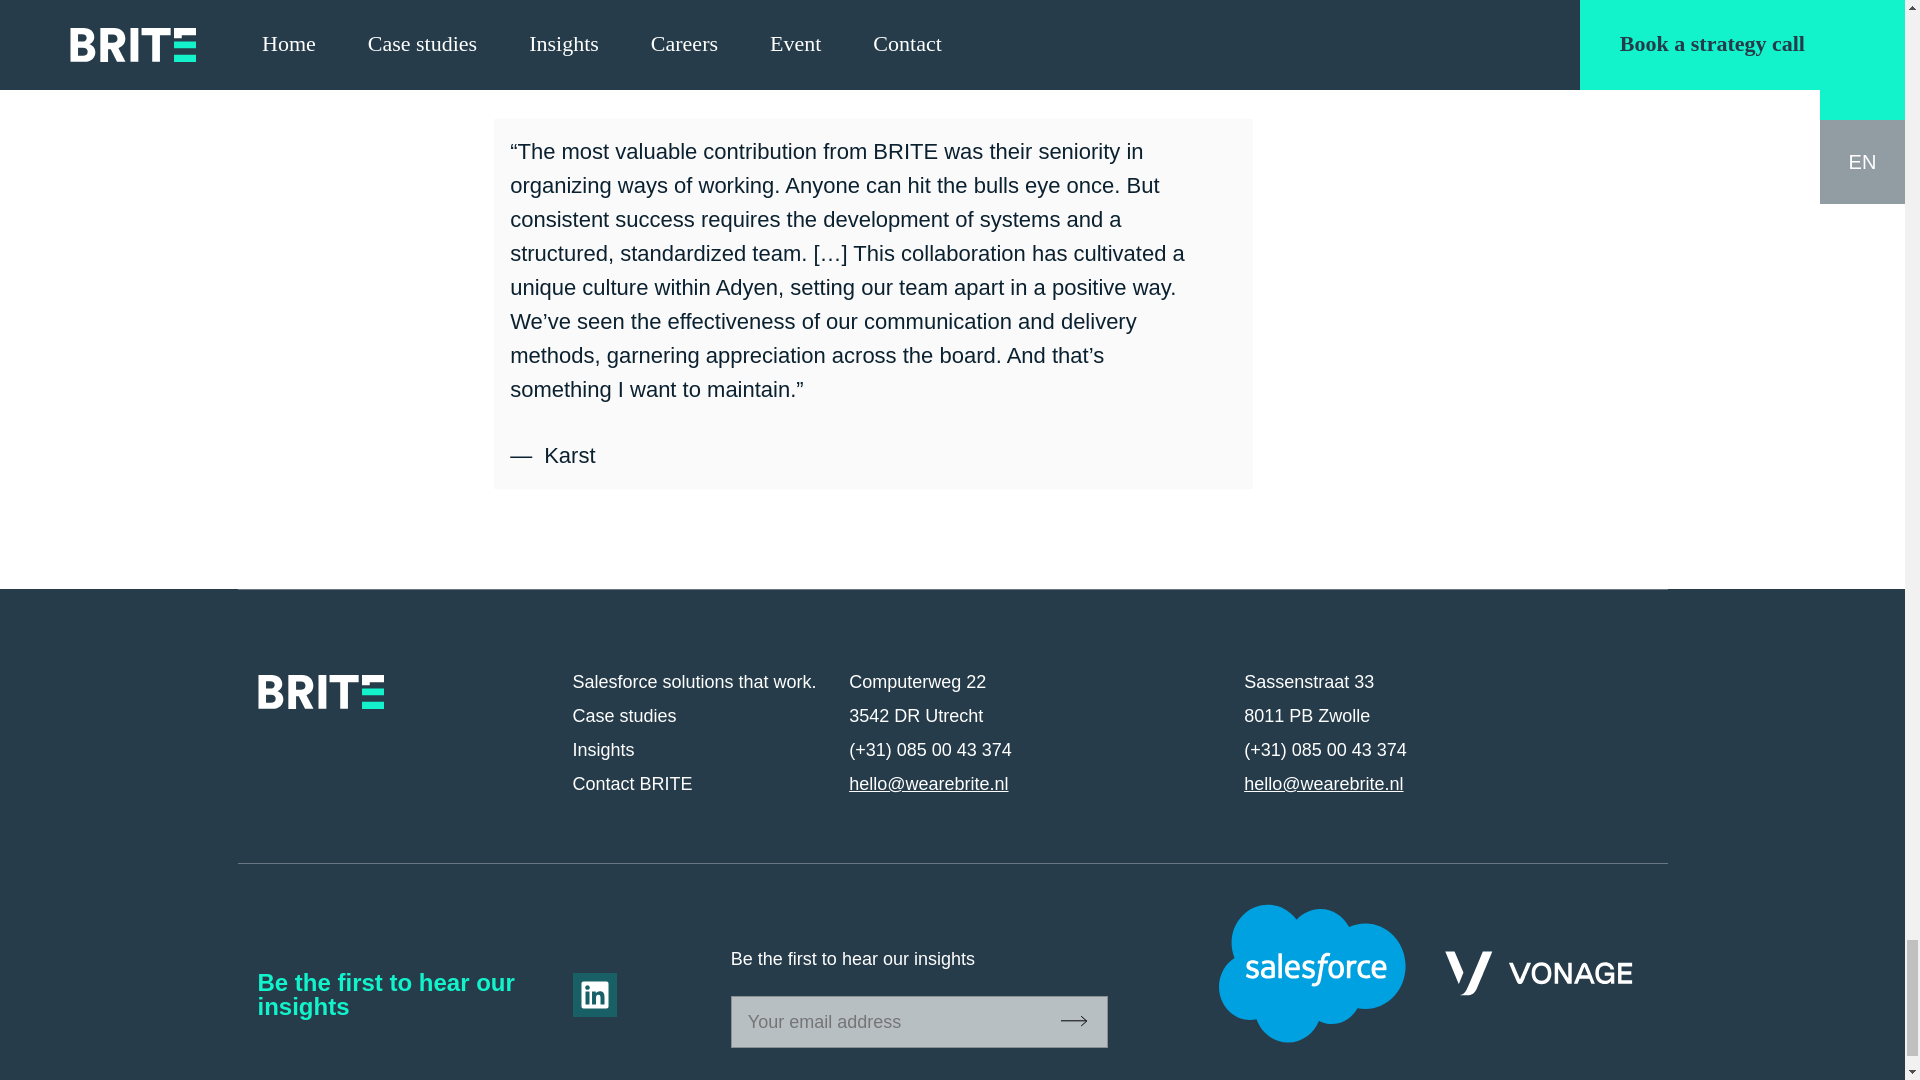  What do you see at coordinates (594, 995) in the screenshot?
I see `LinkedIn` at bounding box center [594, 995].